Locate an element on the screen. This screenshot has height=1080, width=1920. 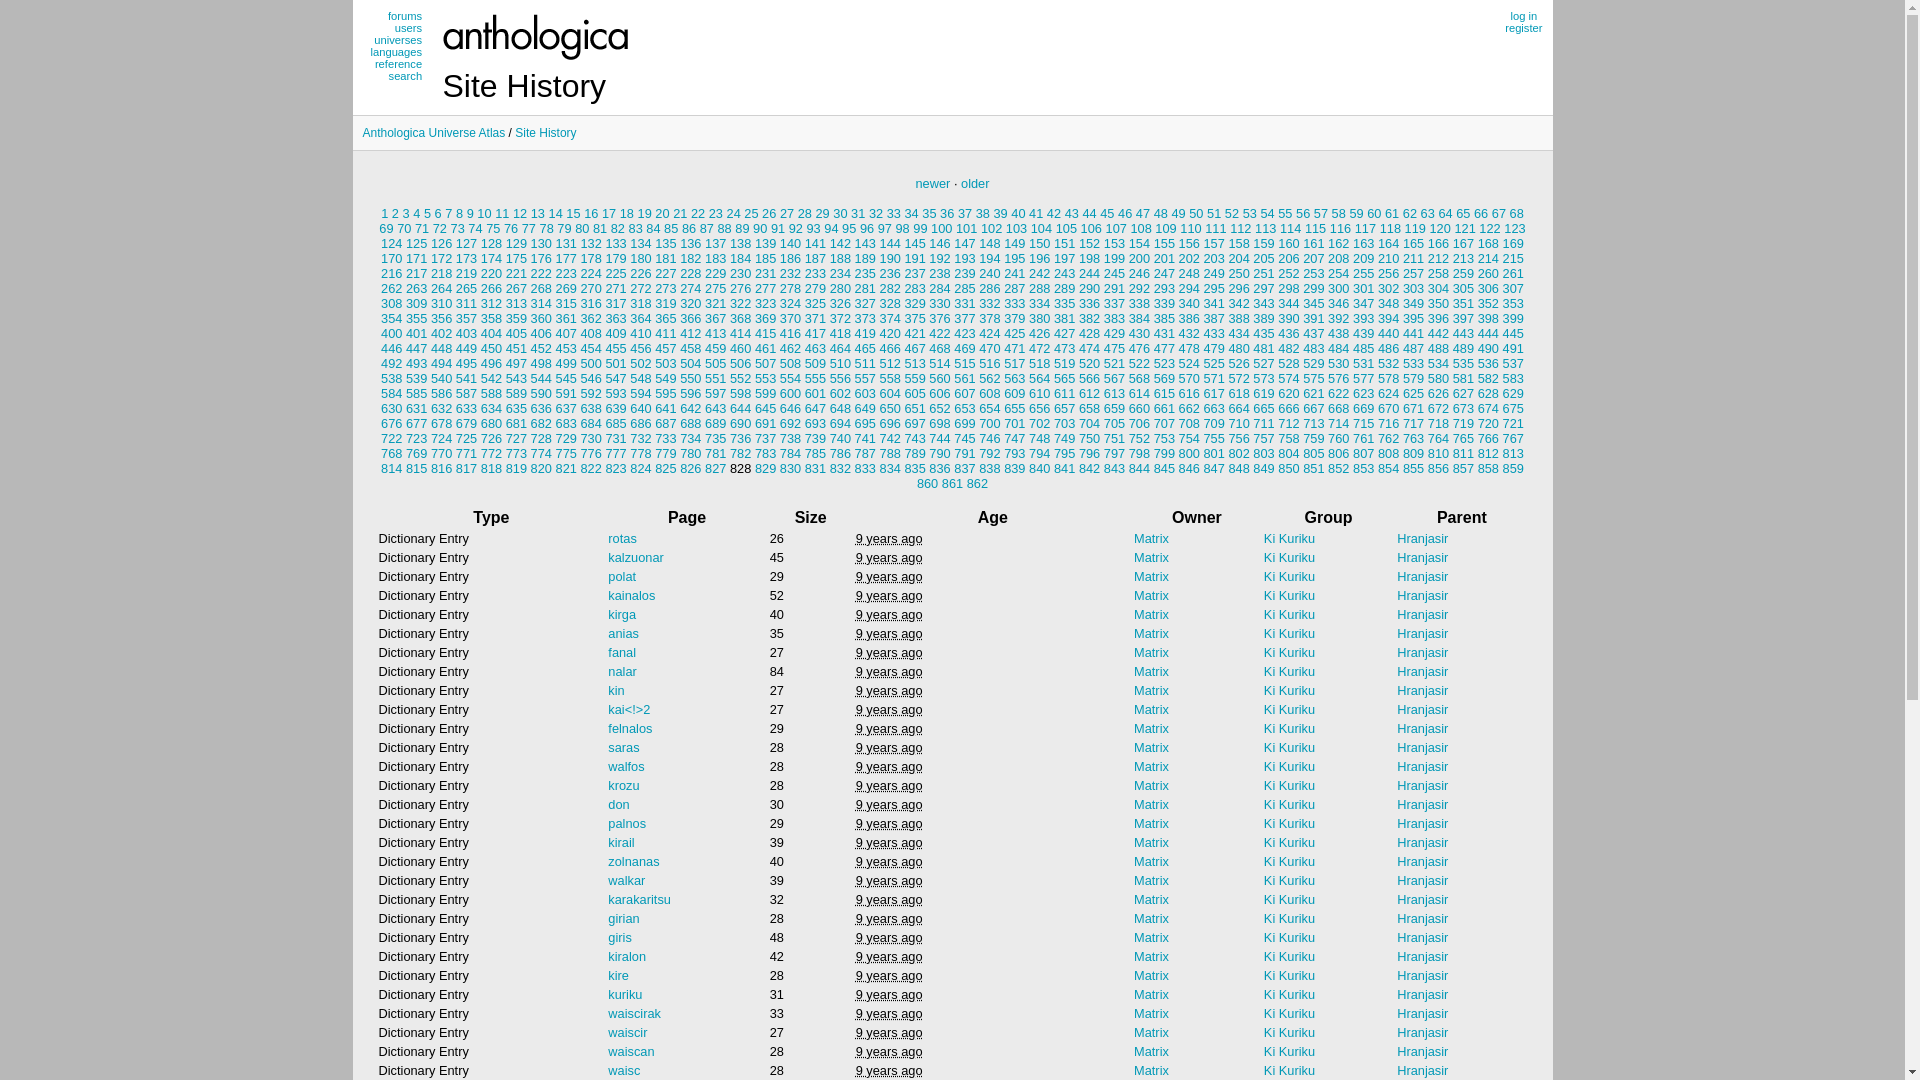
walfos is located at coordinates (626, 766).